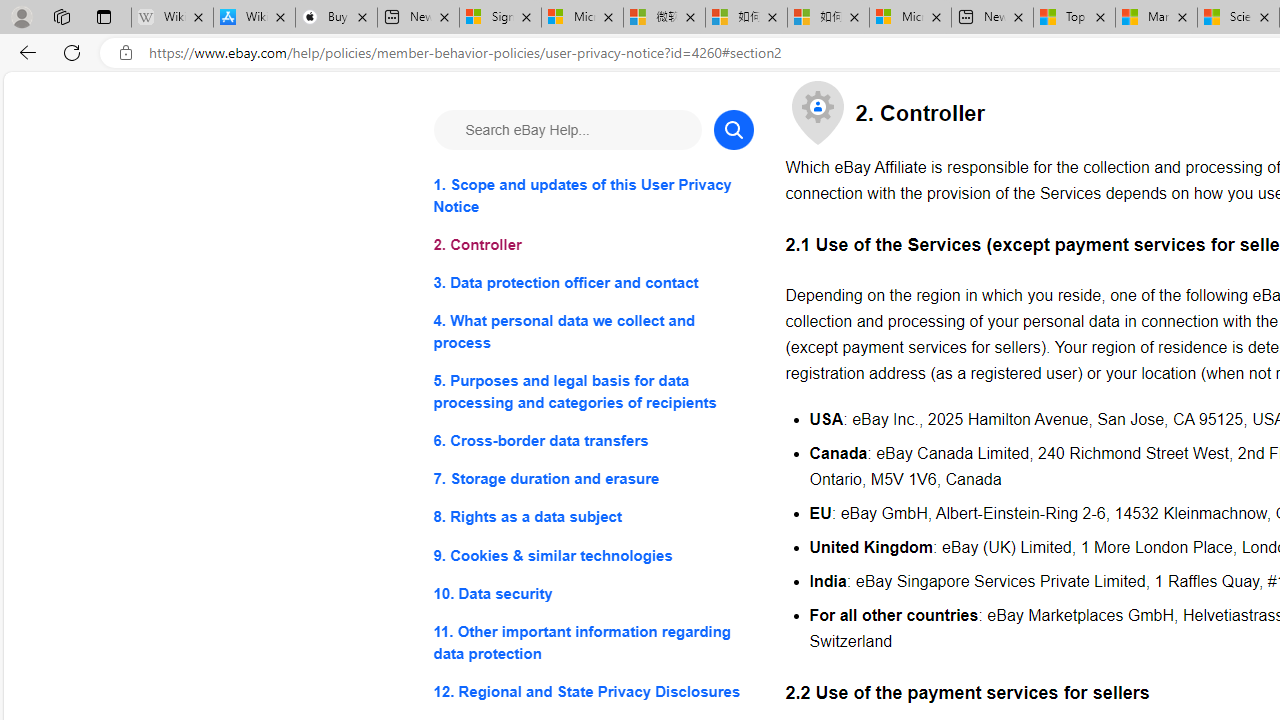  Describe the element at coordinates (592, 518) in the screenshot. I see `8. Rights as a data subject` at that location.